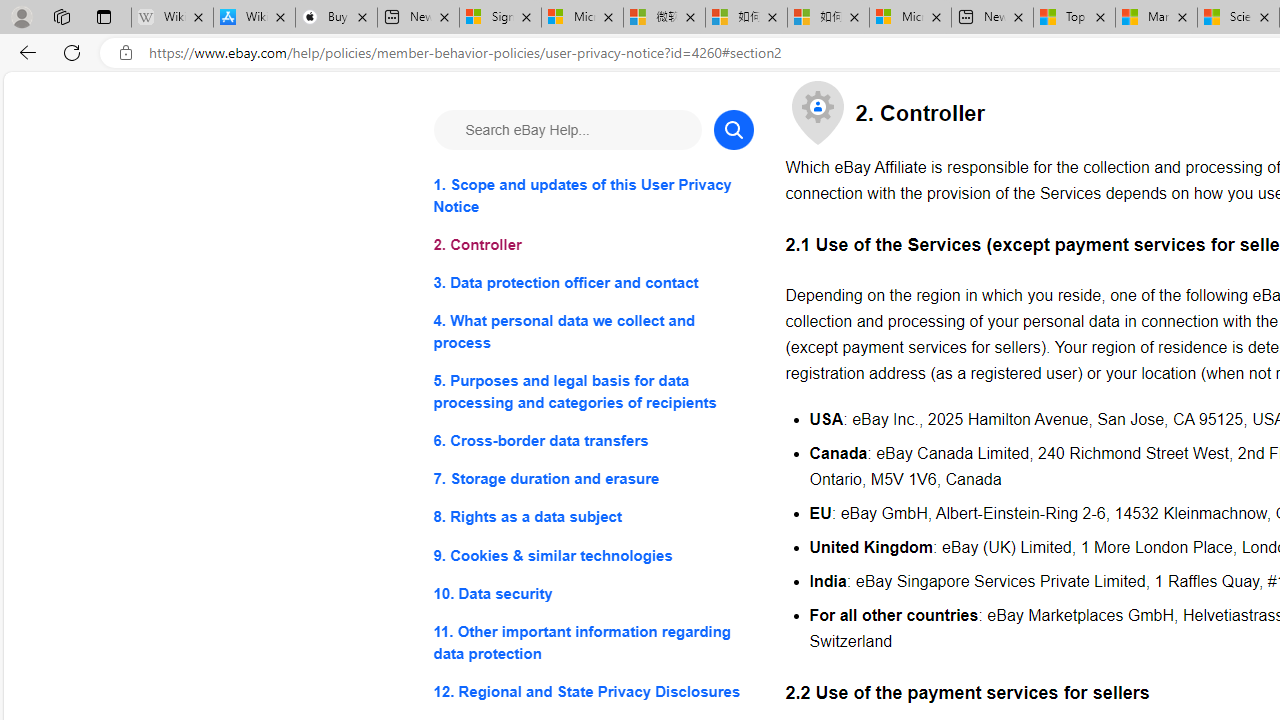  Describe the element at coordinates (592, 518) in the screenshot. I see `8. Rights as a data subject` at that location.